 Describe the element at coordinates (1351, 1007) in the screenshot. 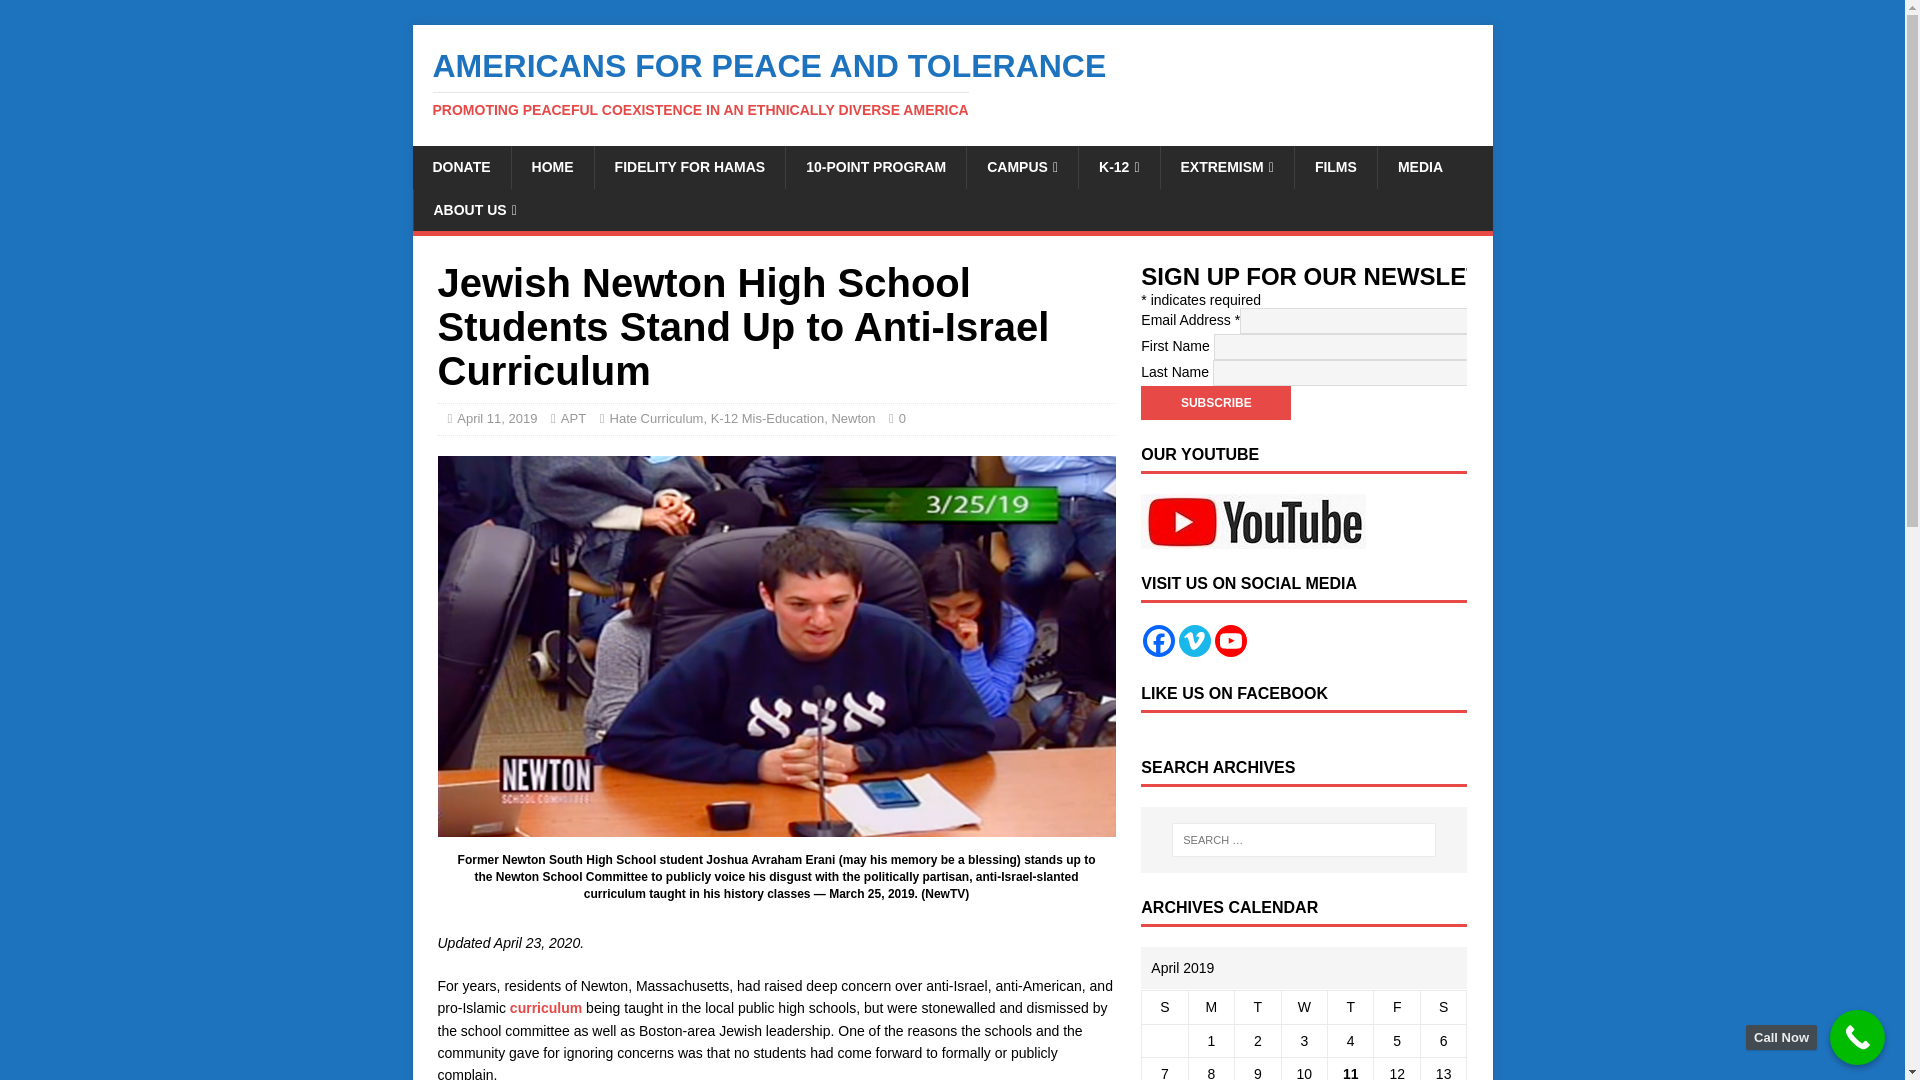

I see `Thursday` at that location.